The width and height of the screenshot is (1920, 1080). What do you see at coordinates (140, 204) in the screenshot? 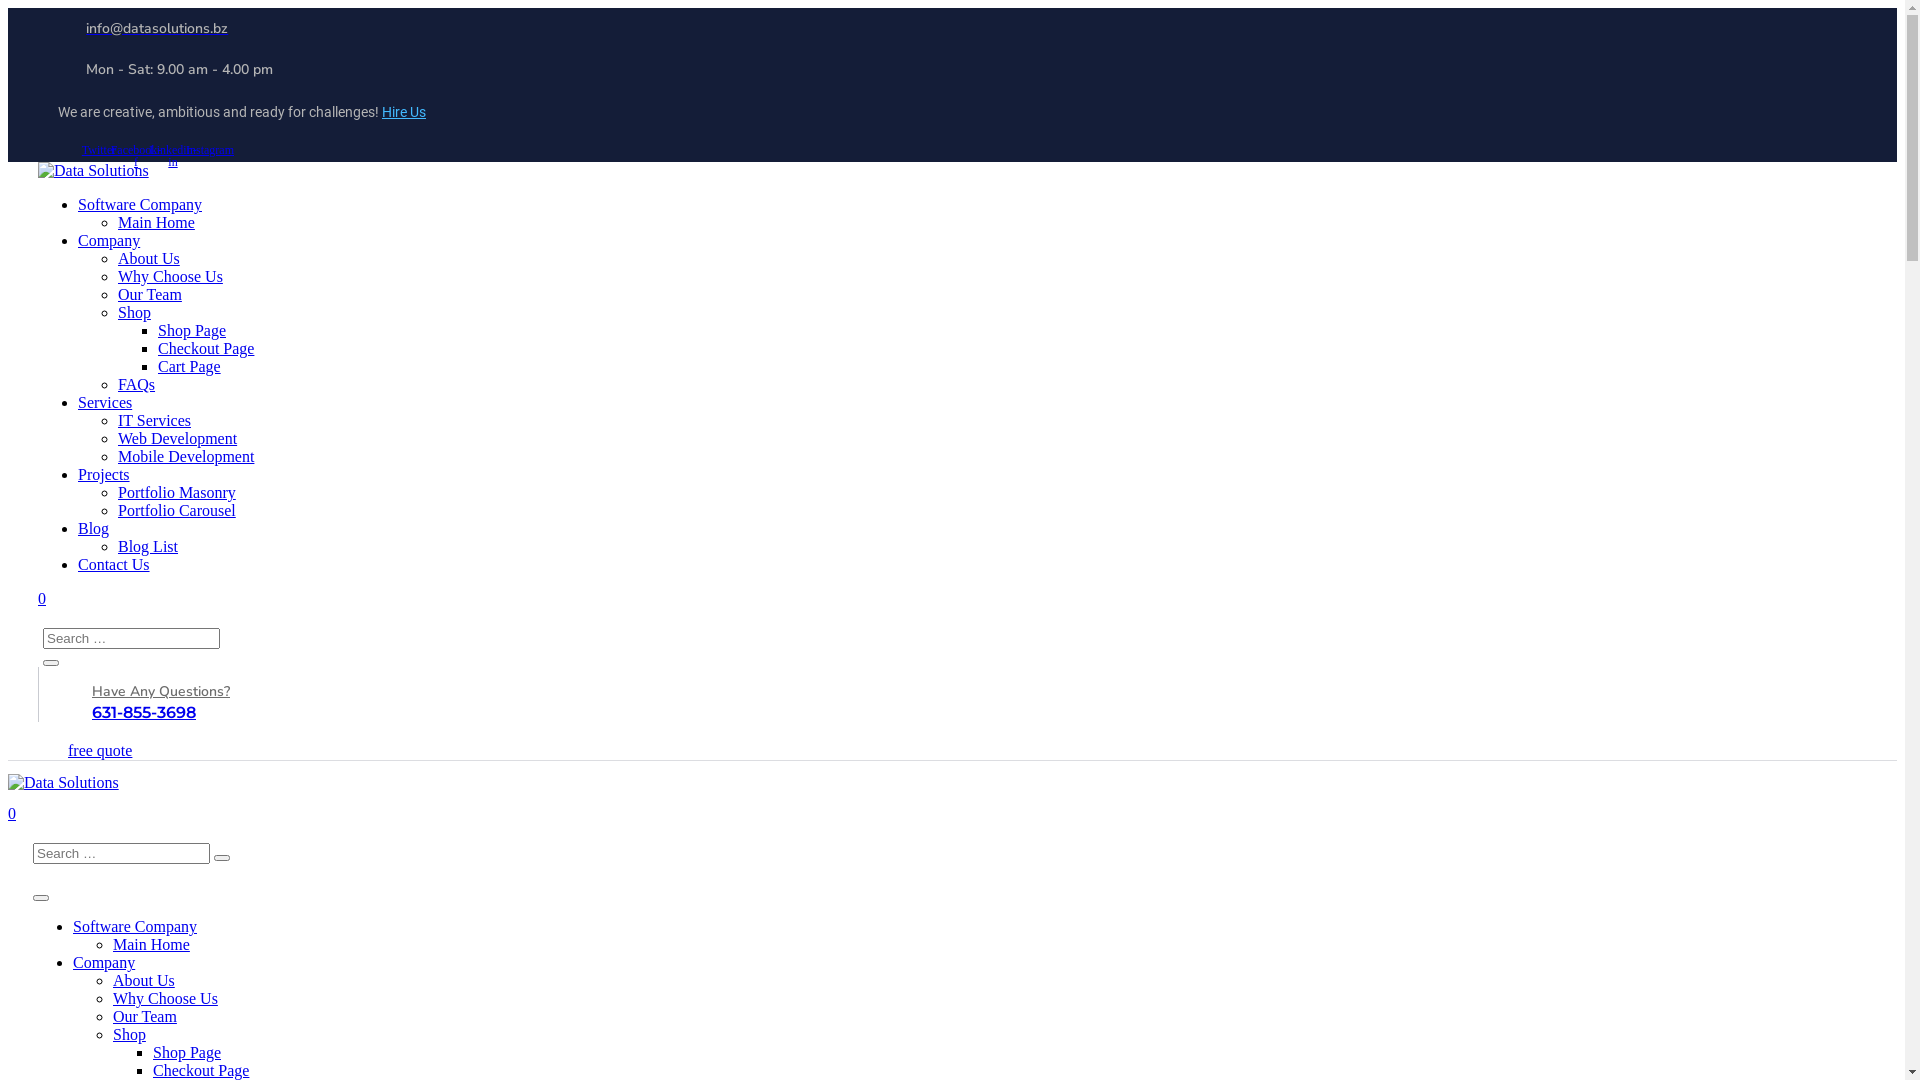
I see `Software Company` at bounding box center [140, 204].